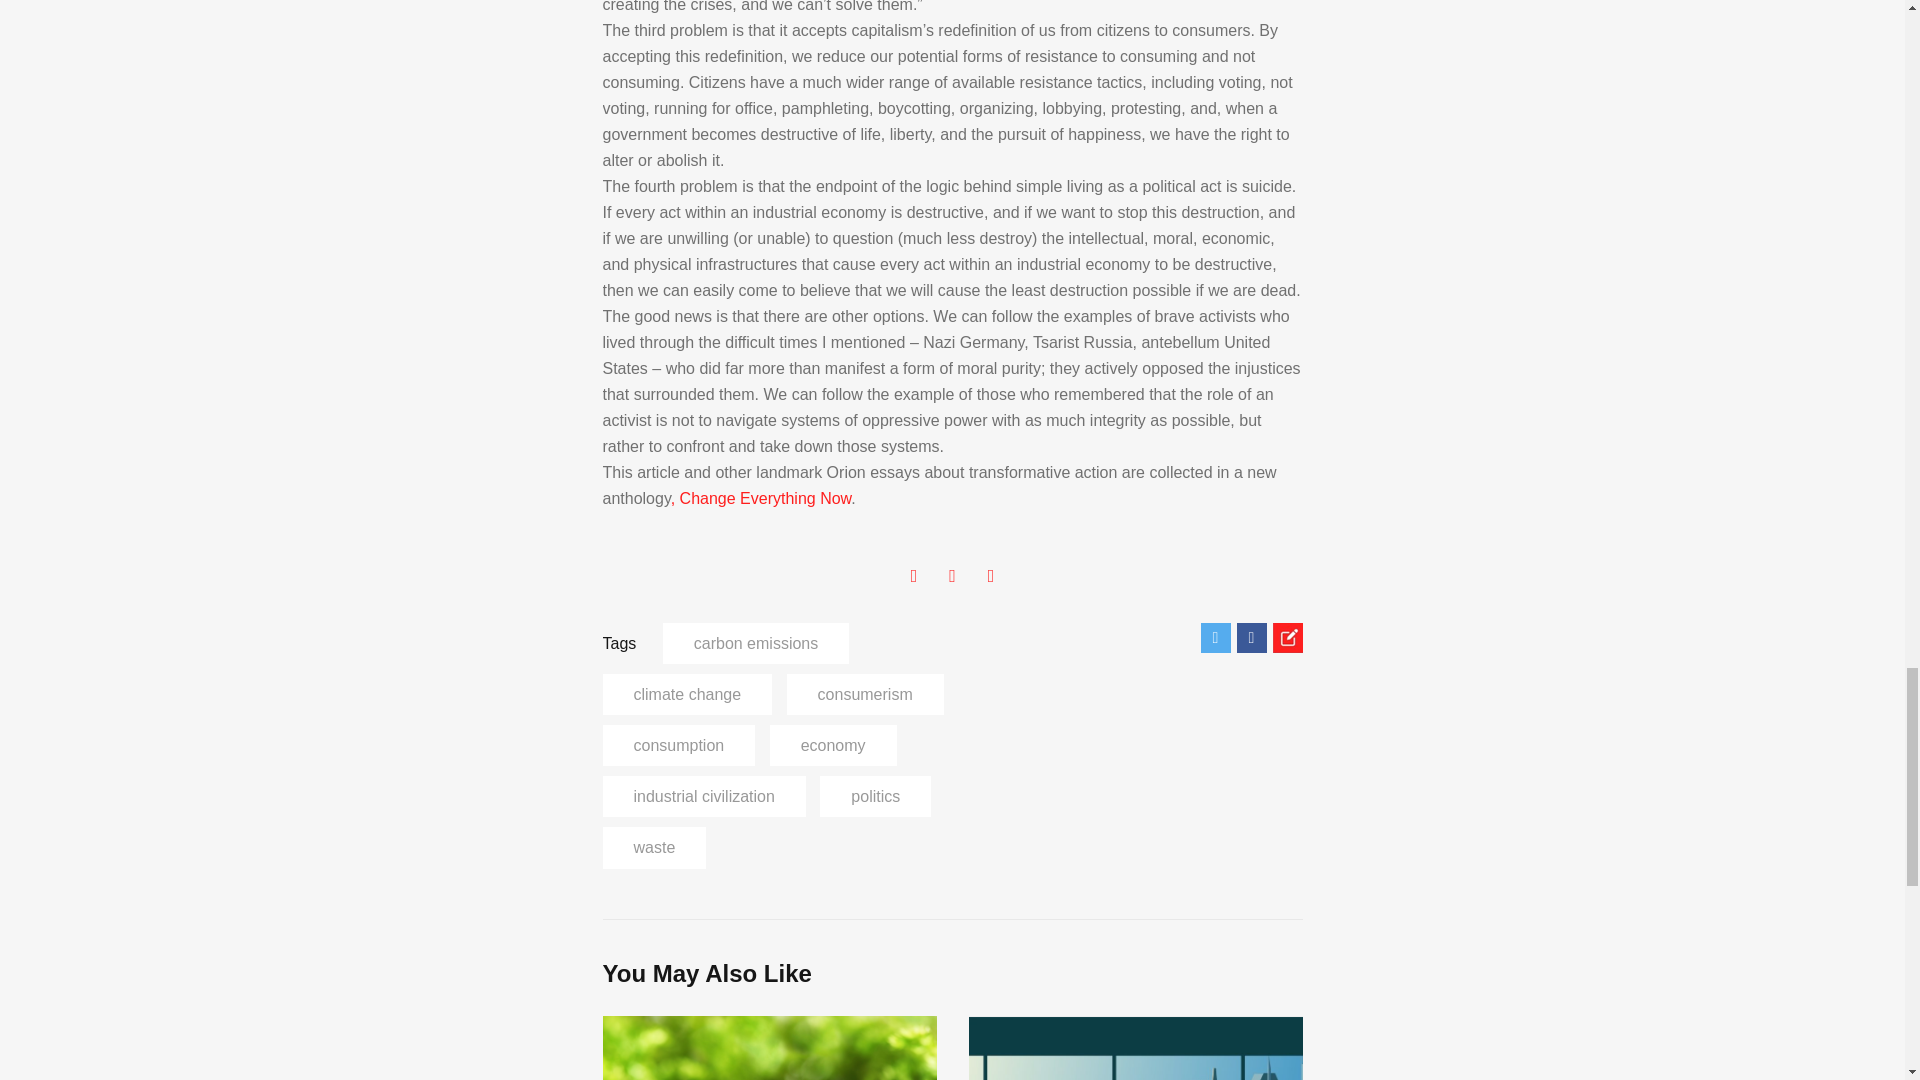  Describe the element at coordinates (1215, 638) in the screenshot. I see `Share on Twitter` at that location.